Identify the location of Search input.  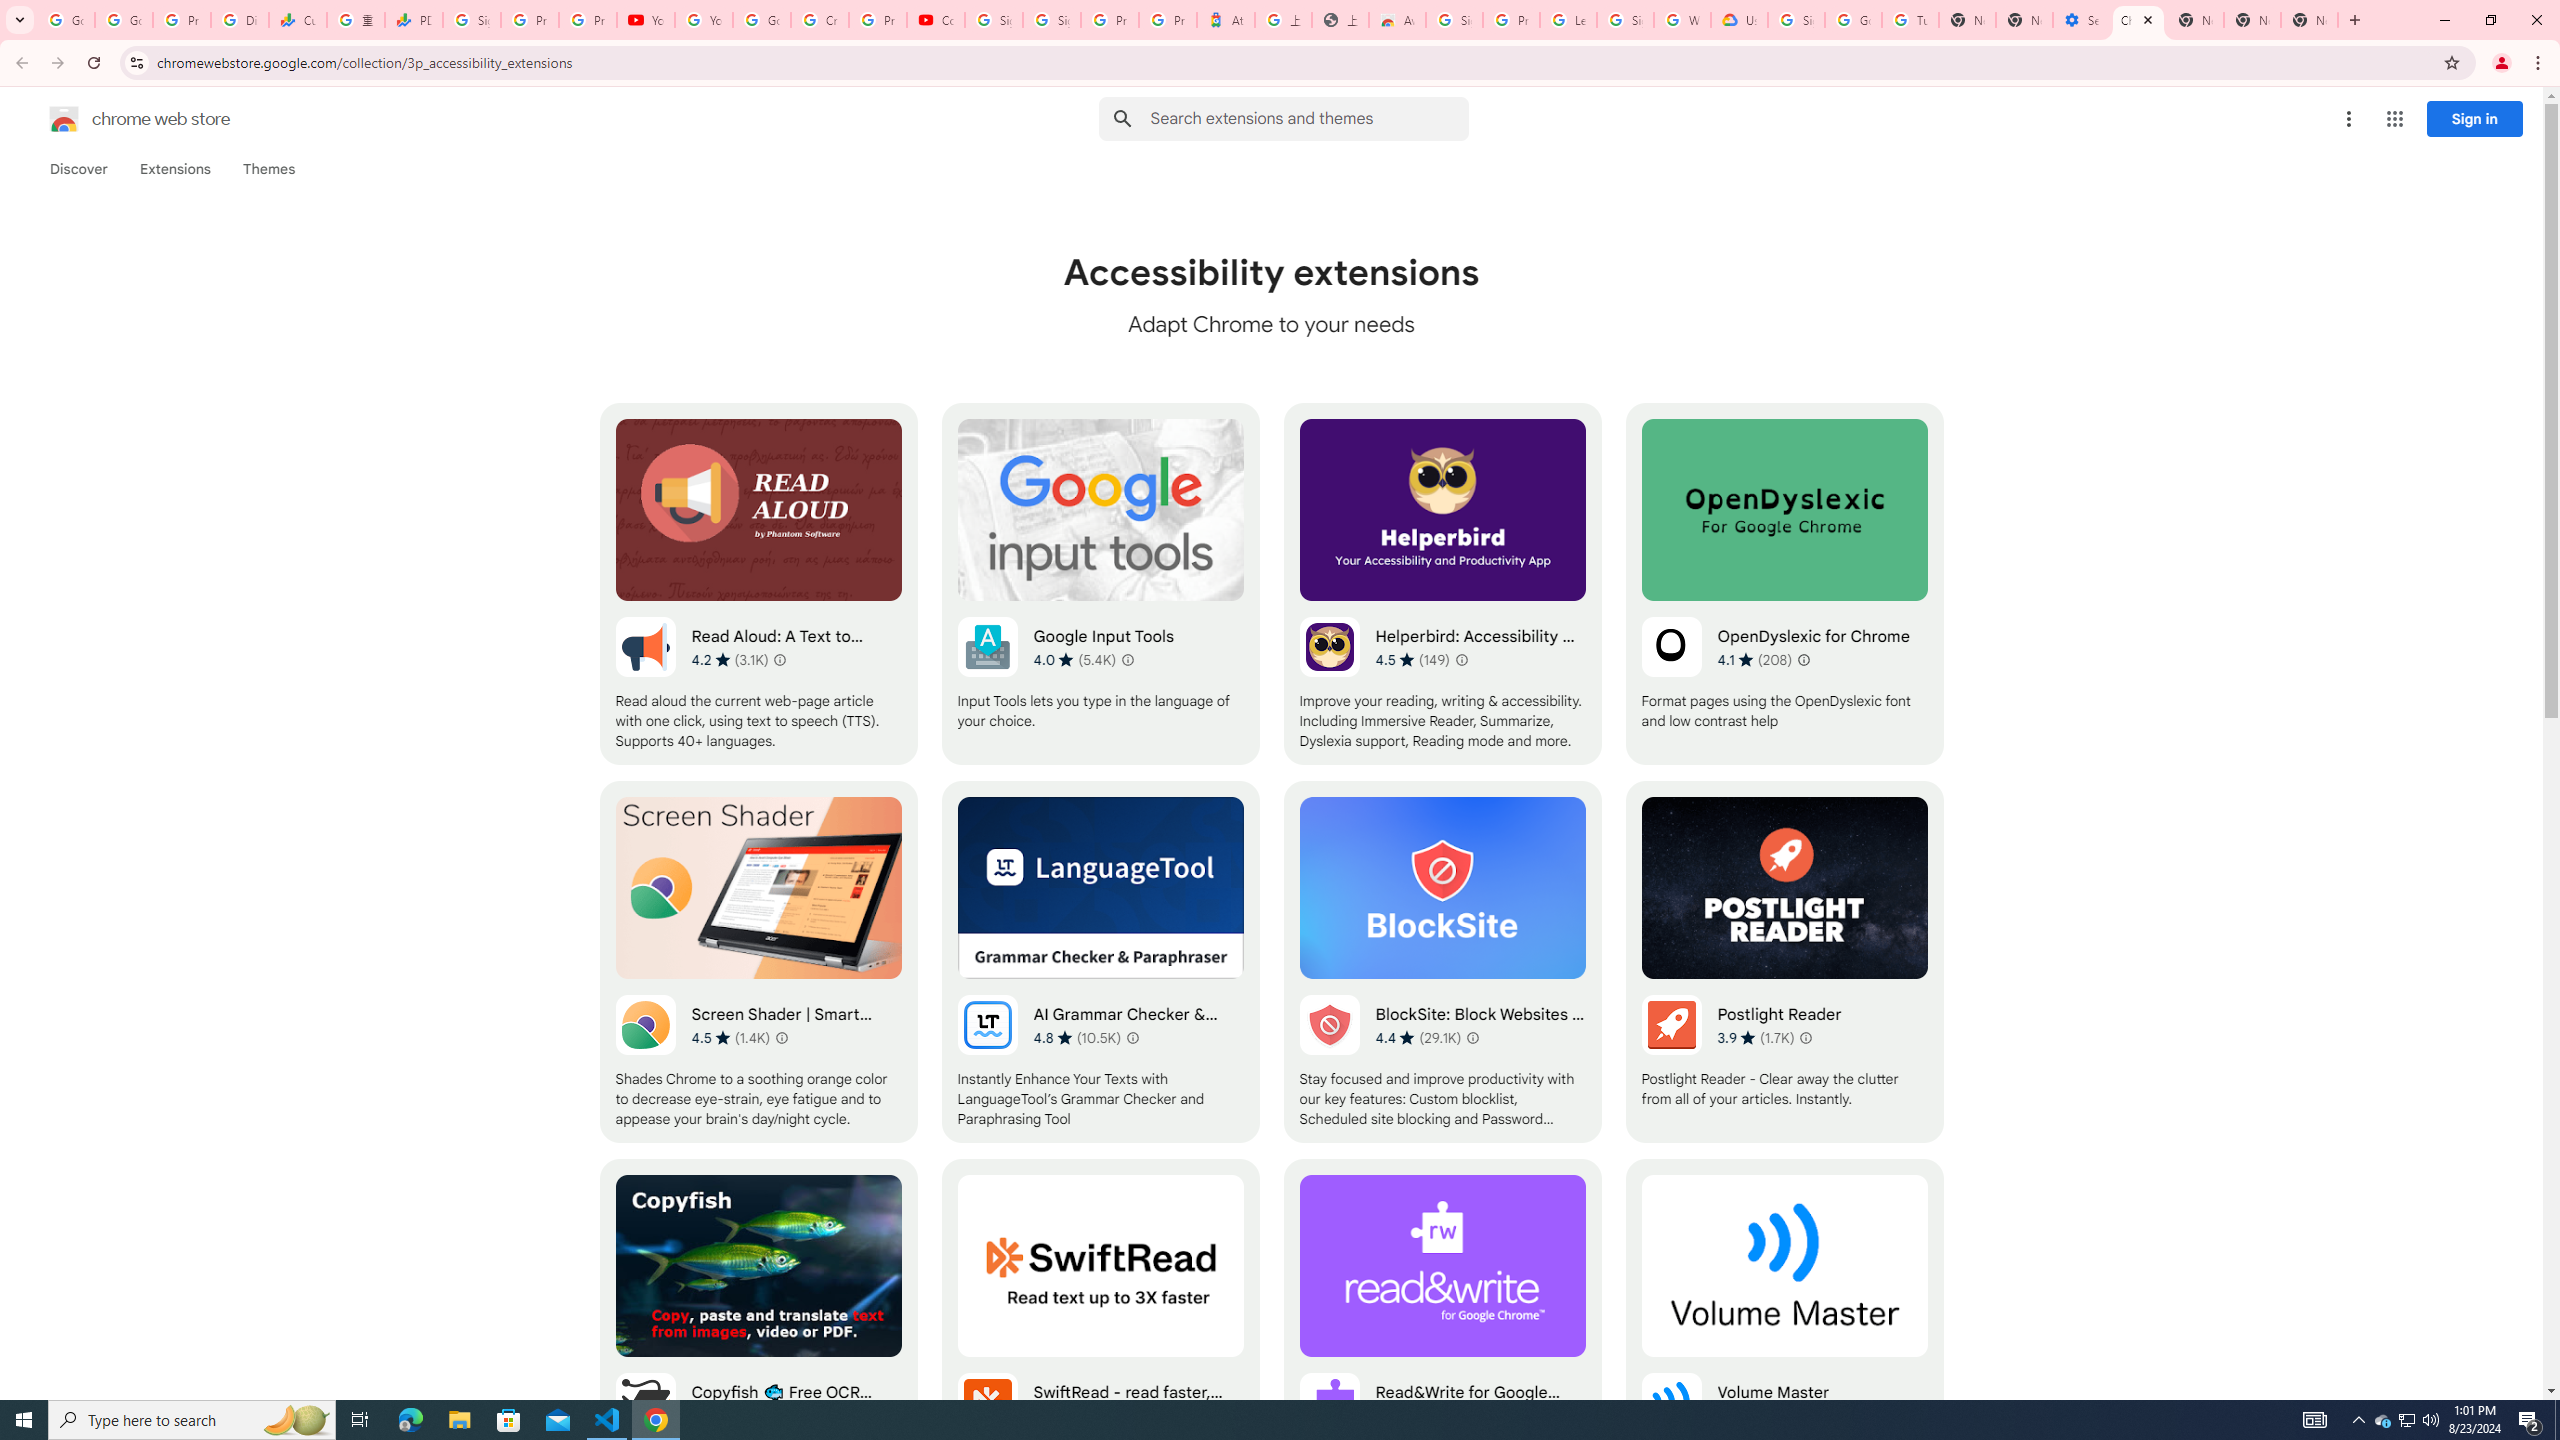
(1309, 118).